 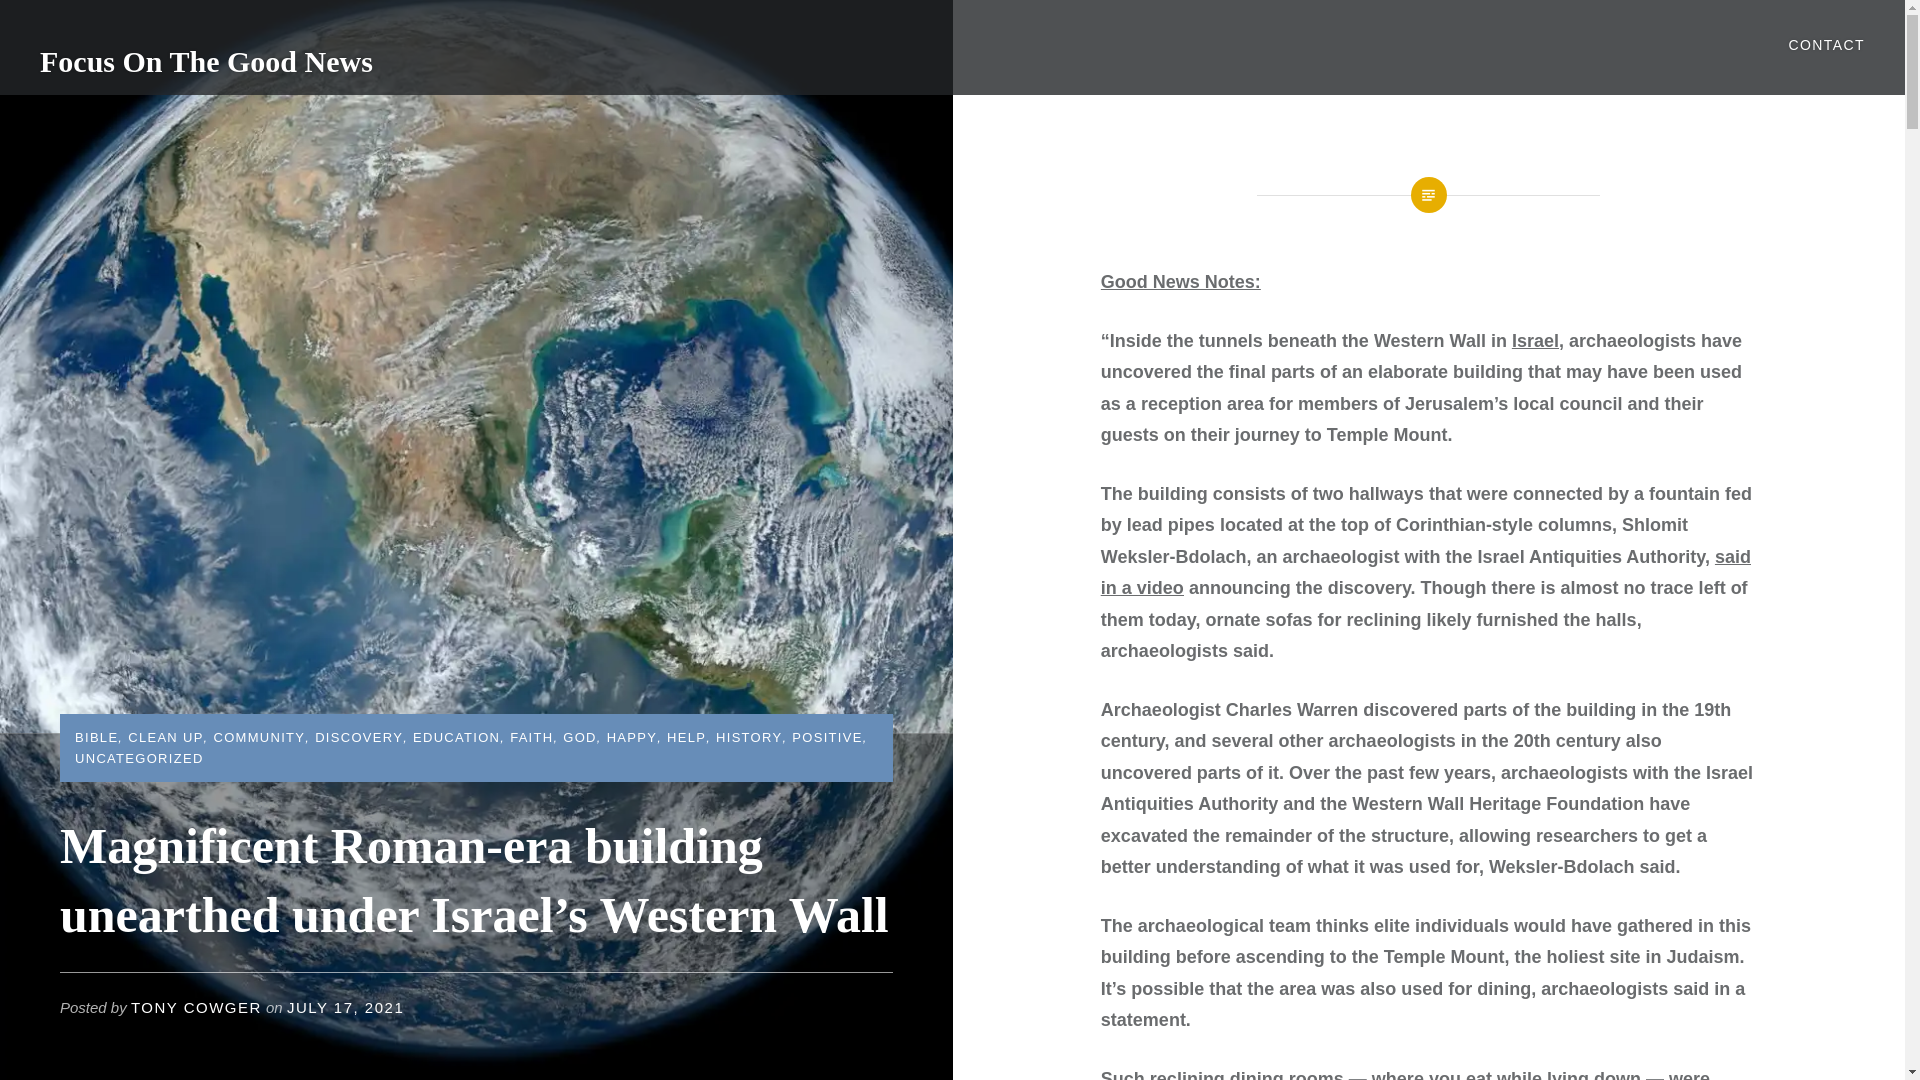 I want to click on HAPPY, so click(x=632, y=738).